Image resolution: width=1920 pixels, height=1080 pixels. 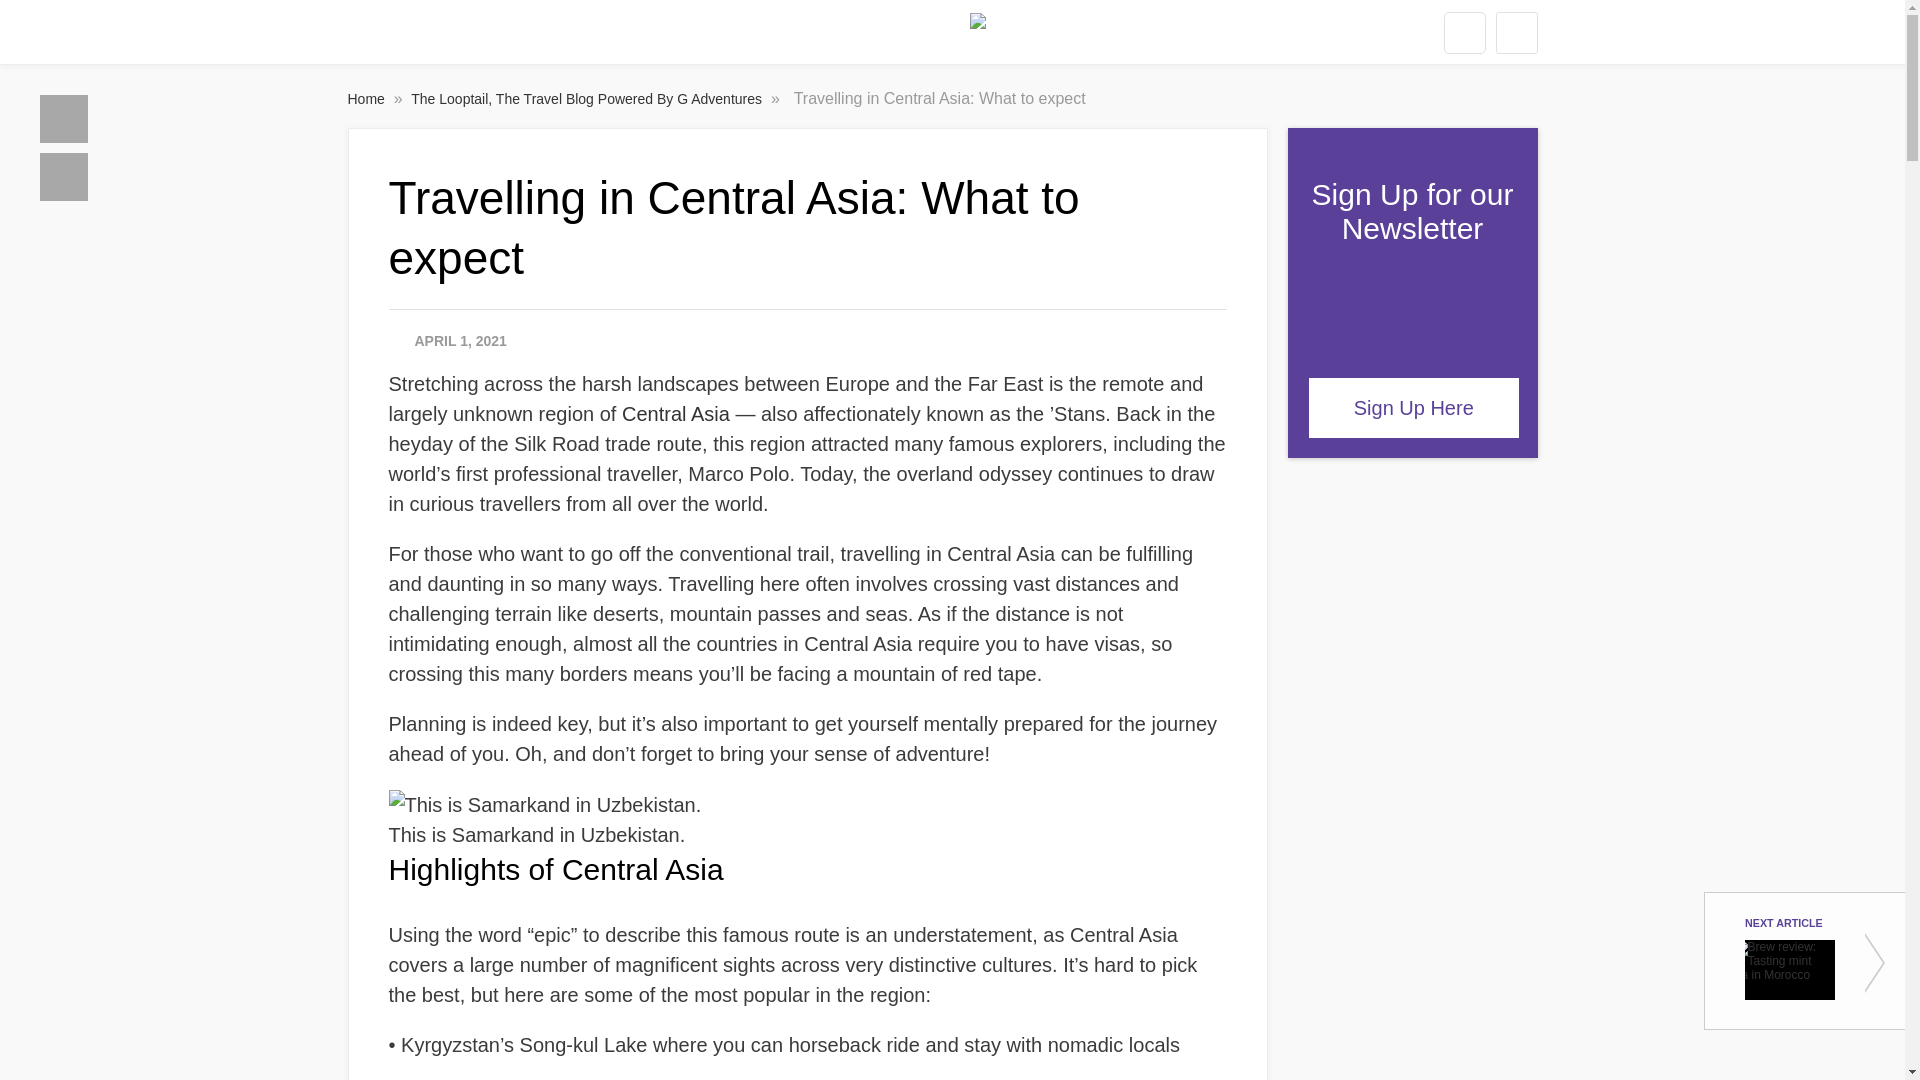 I want to click on The Looptail, The Travel Blog Powered By G Adventures, so click(x=588, y=98).